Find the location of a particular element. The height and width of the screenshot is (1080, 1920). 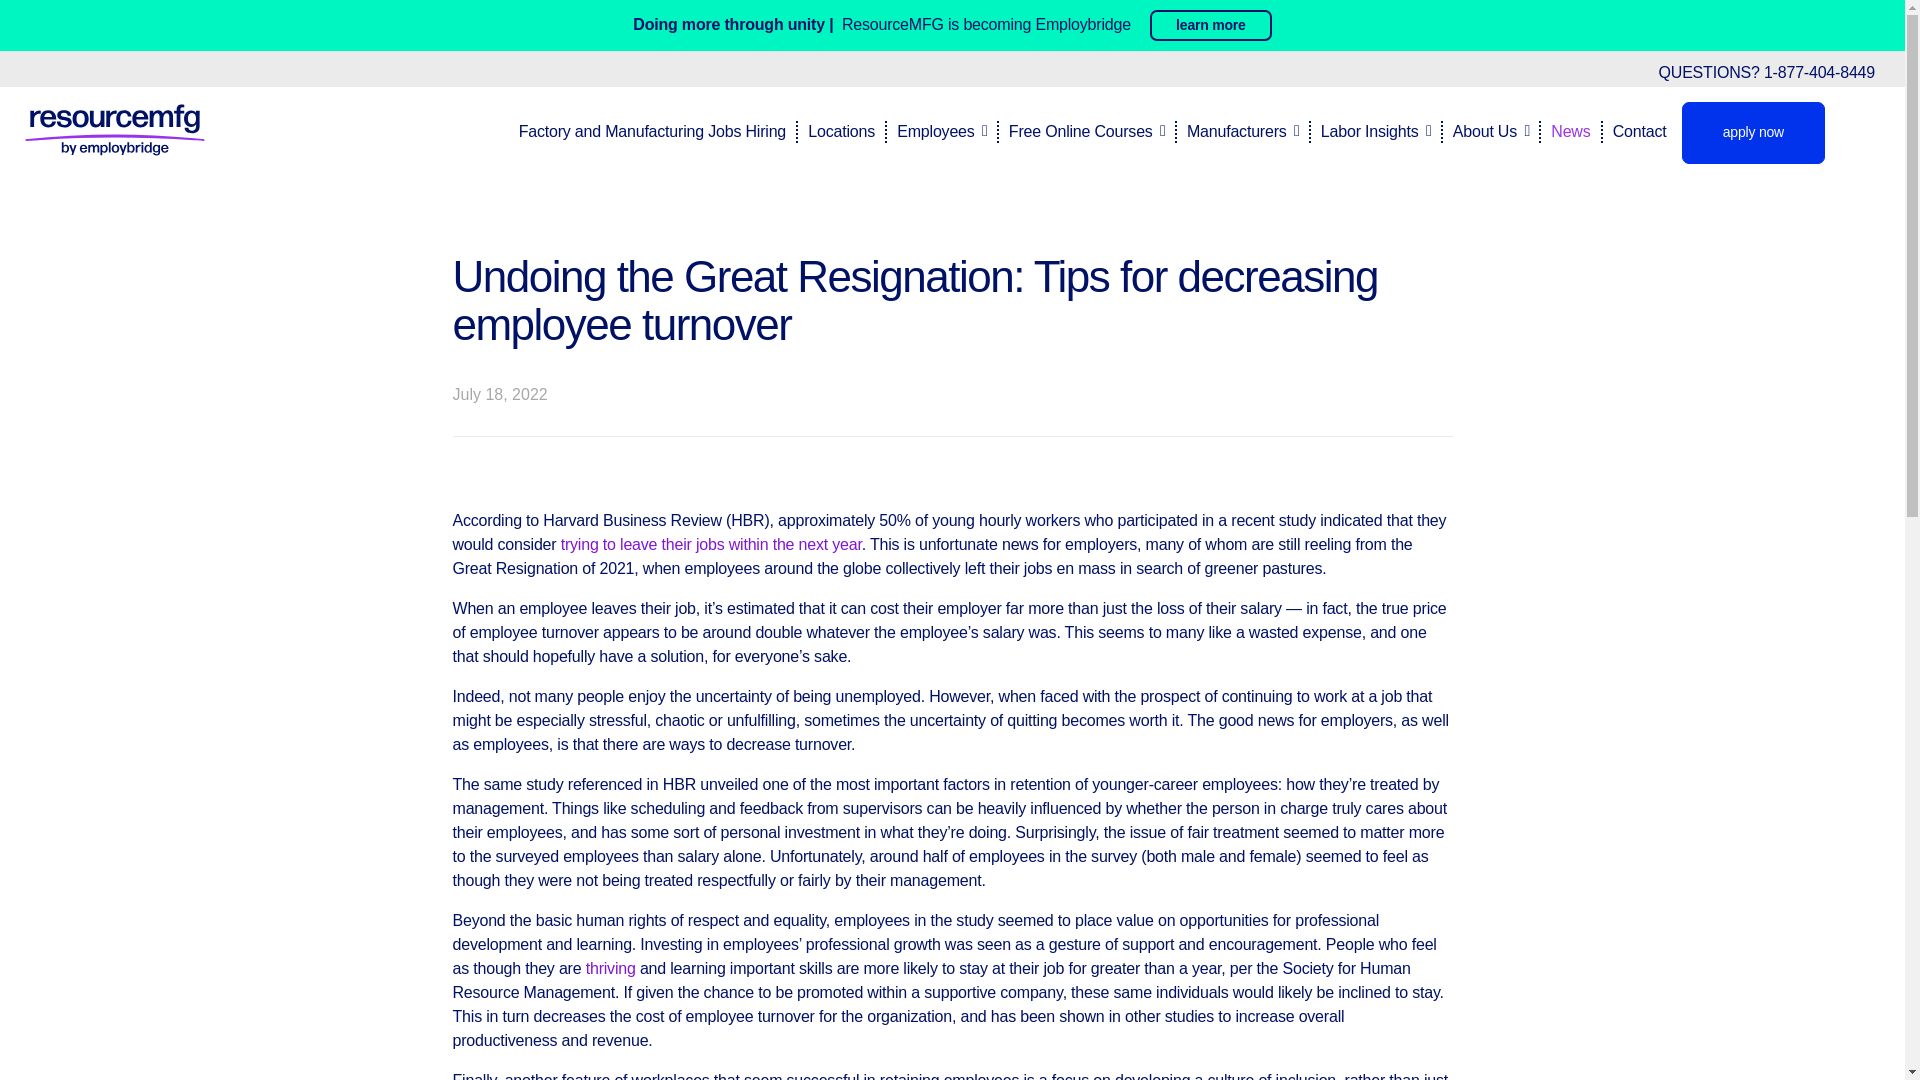

News is located at coordinates (1564, 131).